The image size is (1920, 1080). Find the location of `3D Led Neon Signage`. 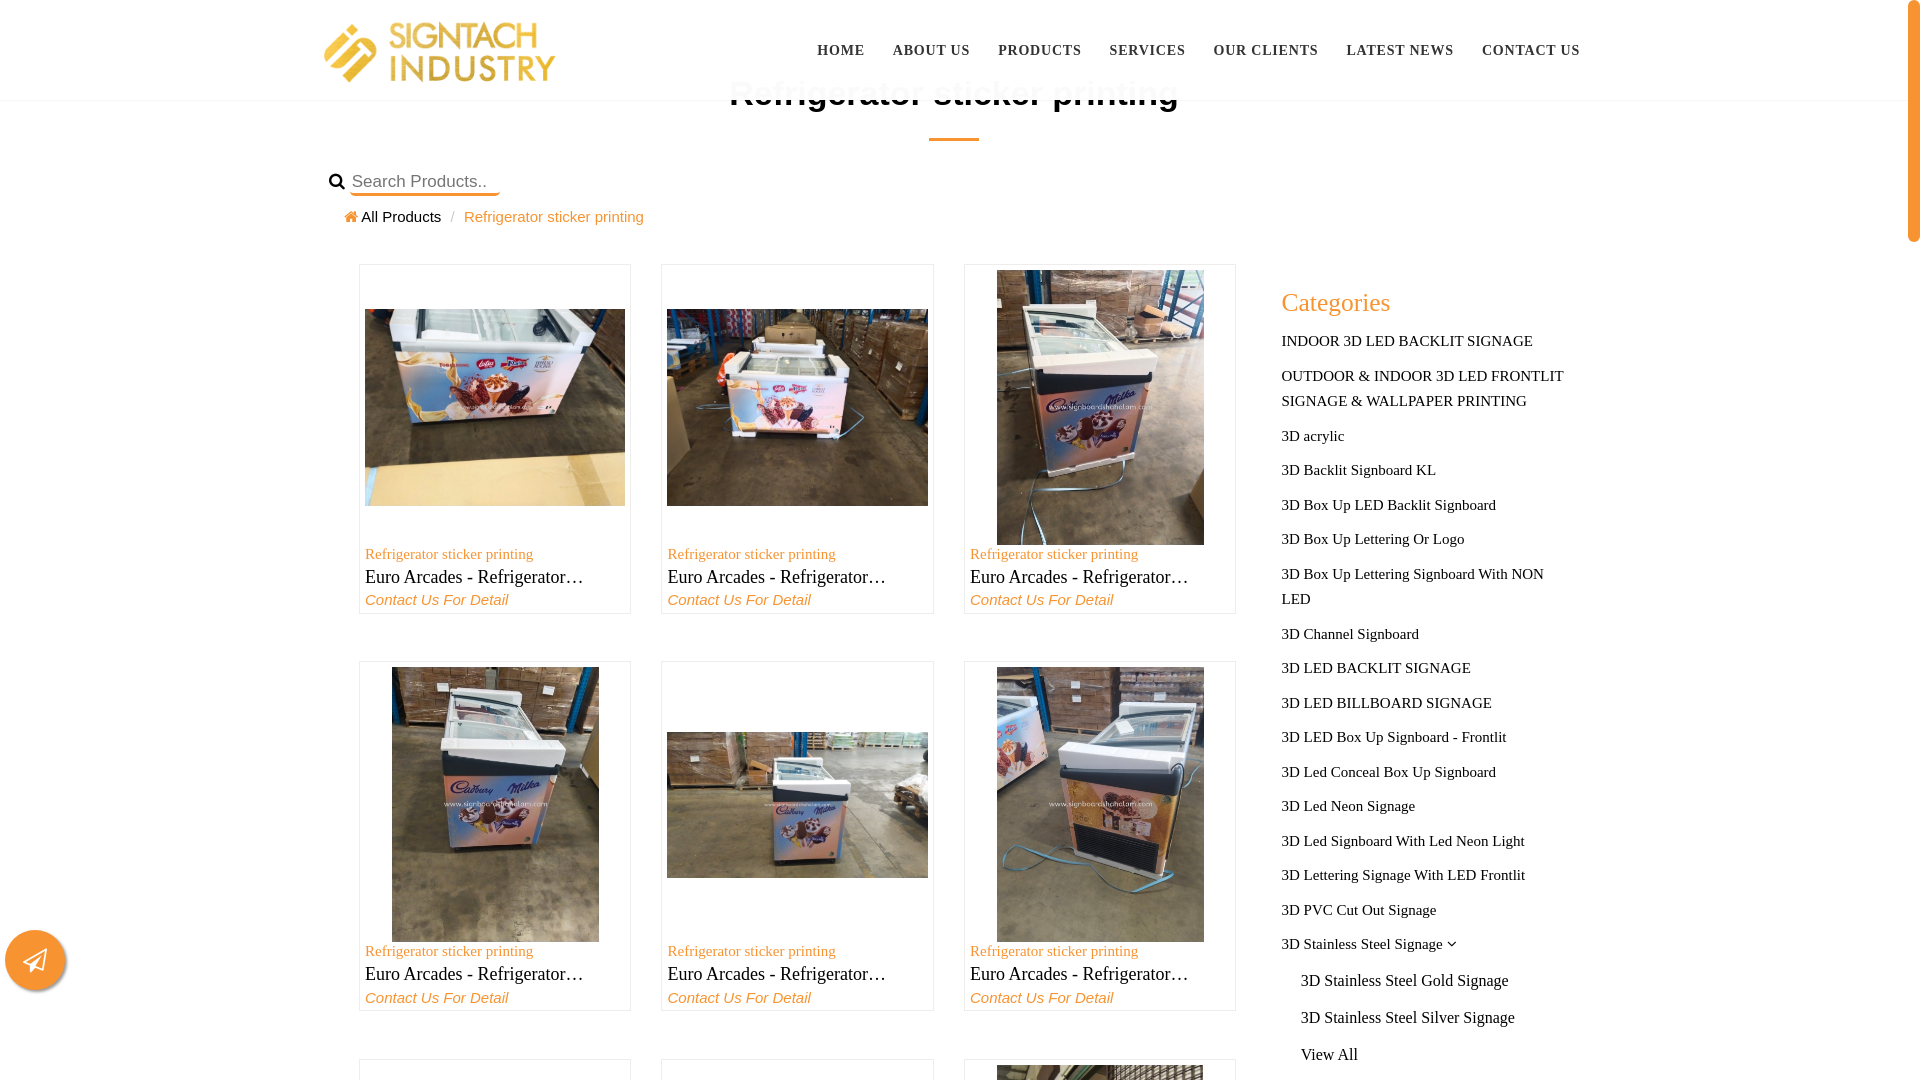

3D Led Neon Signage is located at coordinates (1424, 807).